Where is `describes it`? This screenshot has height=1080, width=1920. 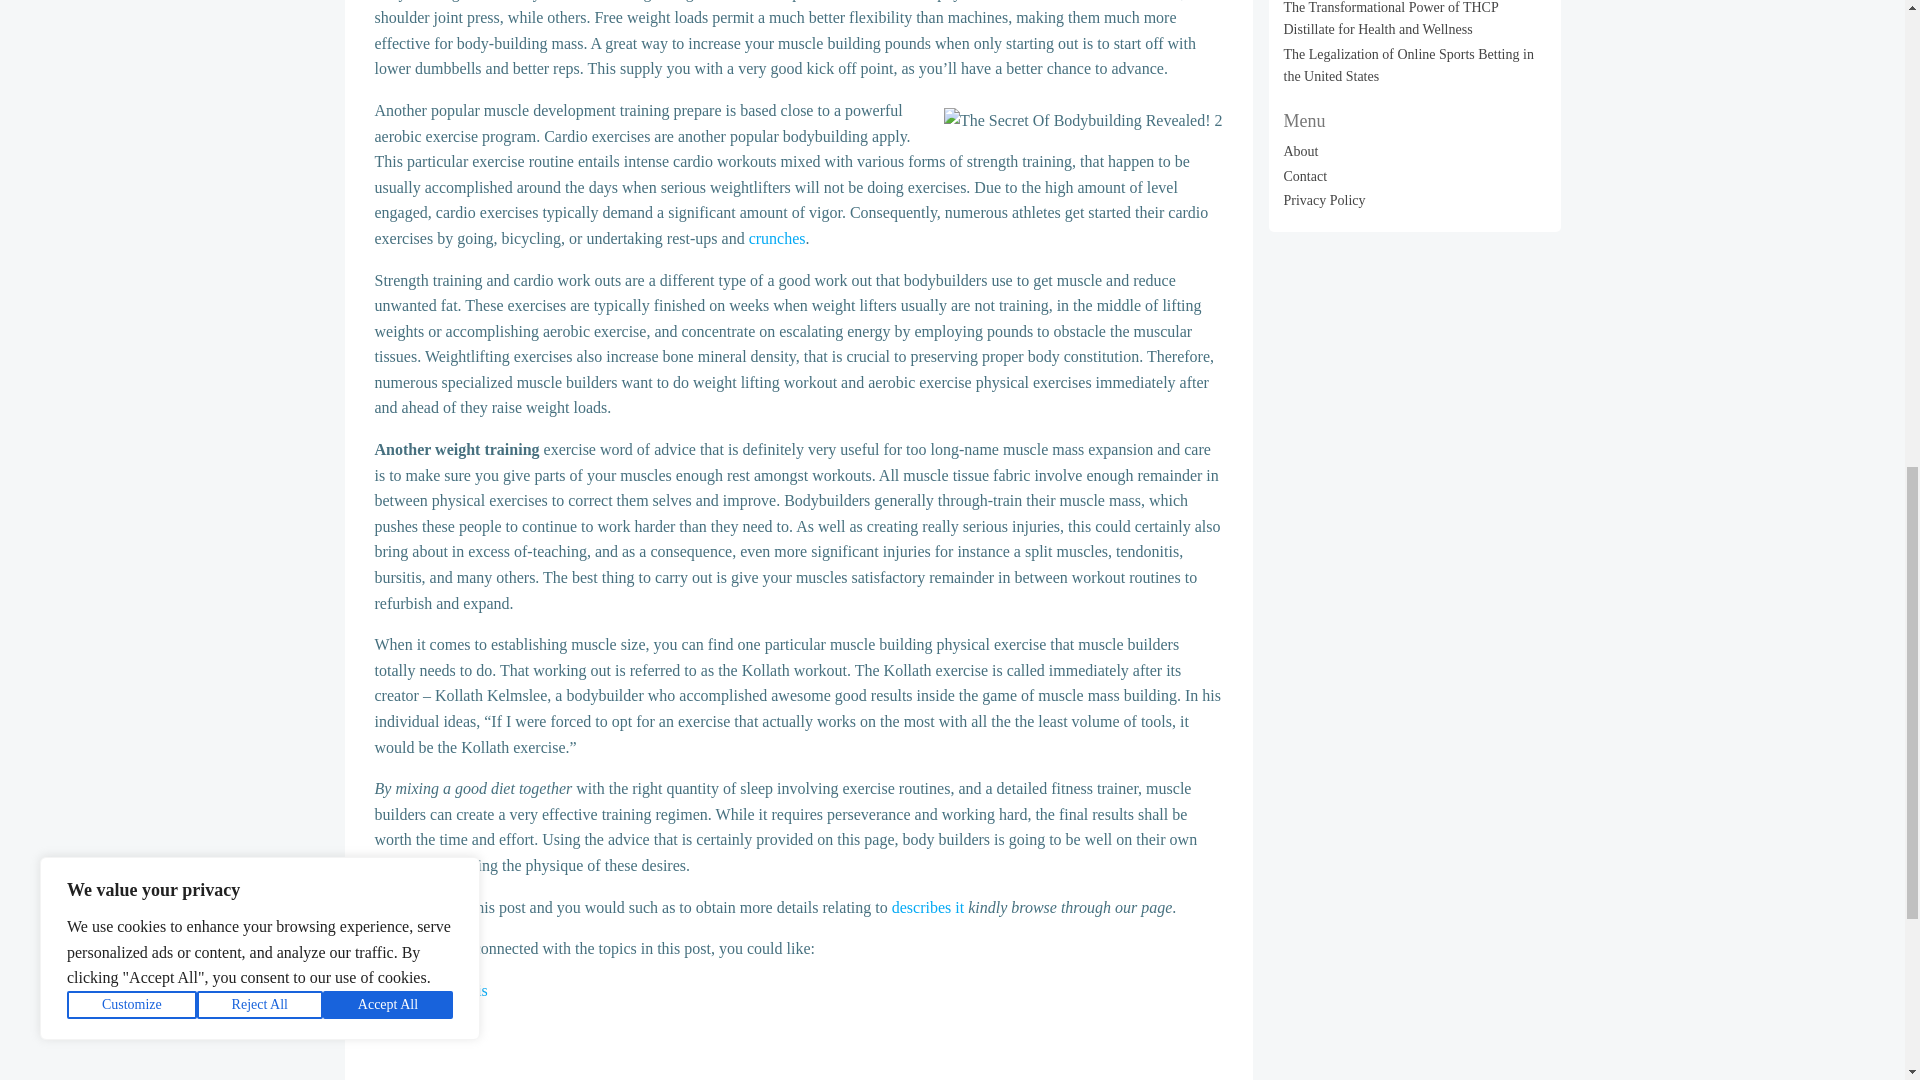
describes it is located at coordinates (928, 906).